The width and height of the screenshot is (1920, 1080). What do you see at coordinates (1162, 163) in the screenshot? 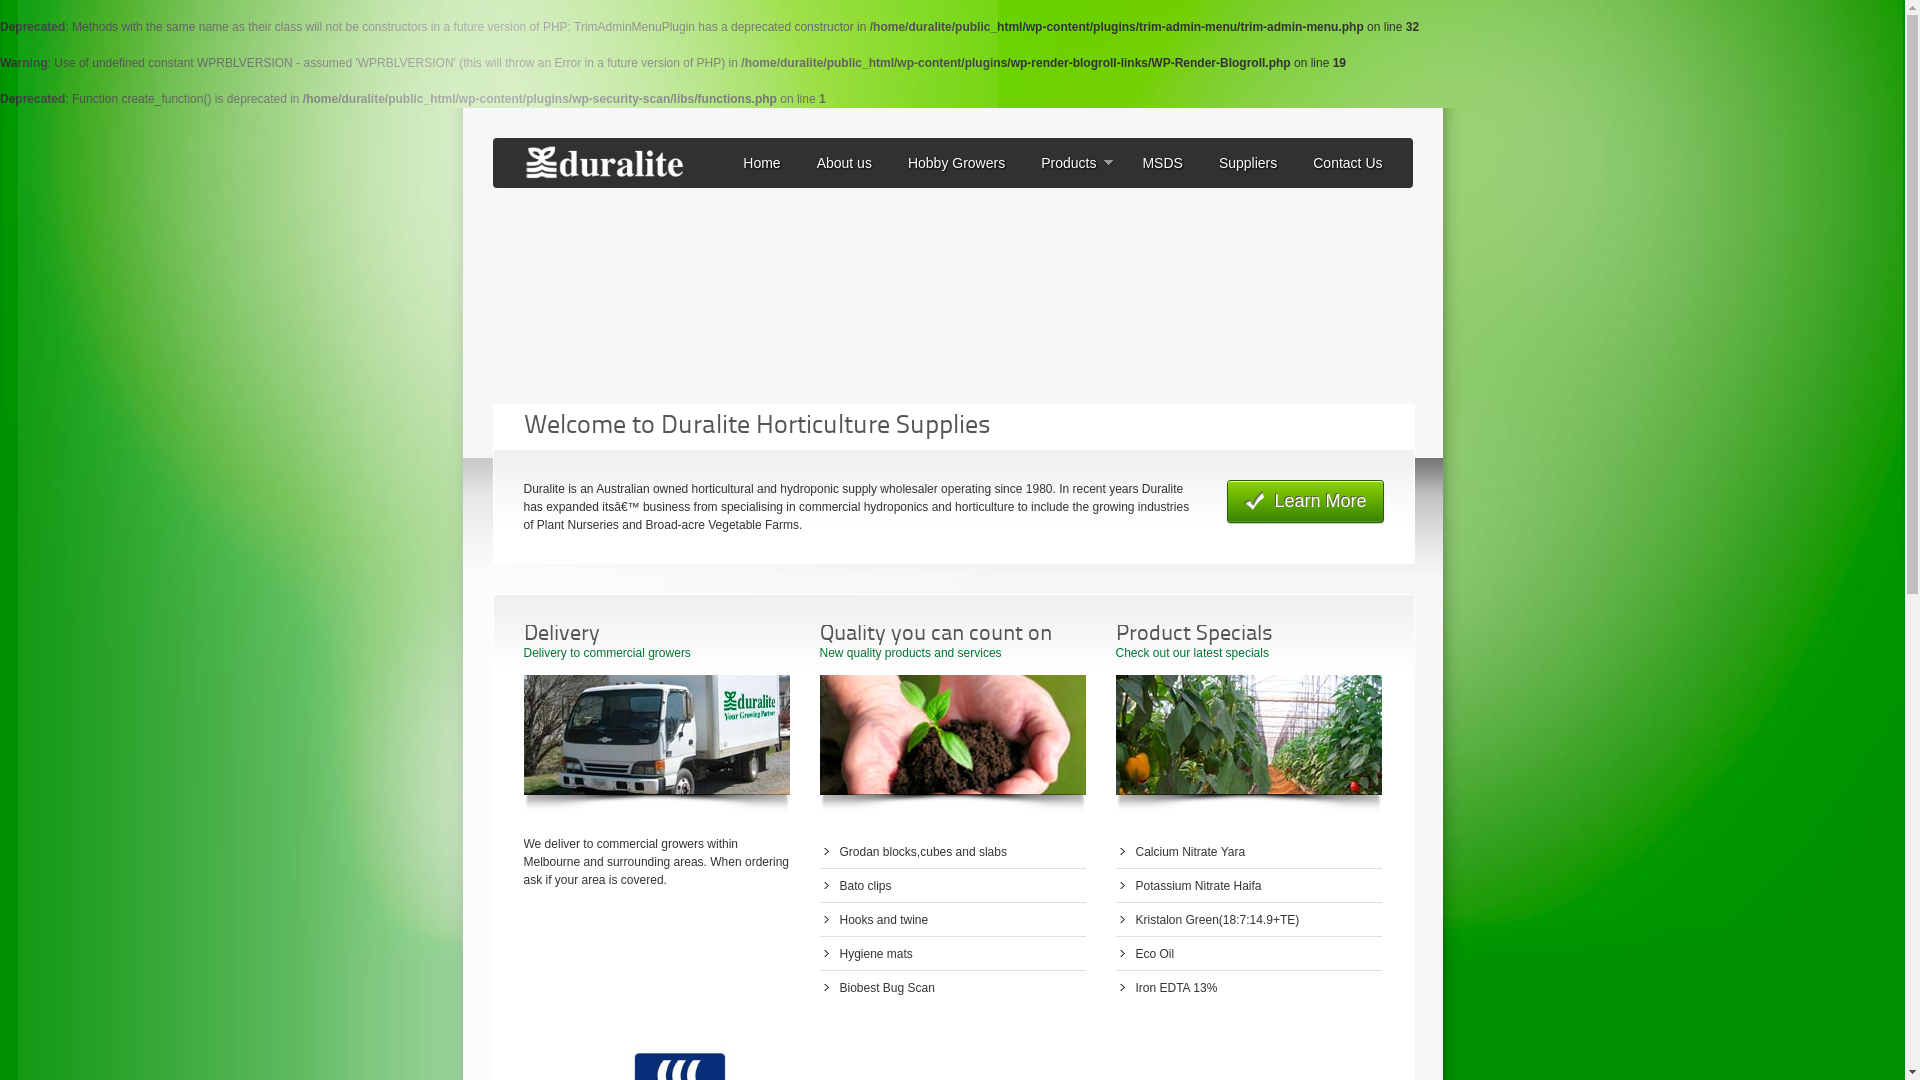
I see `MSDS` at bounding box center [1162, 163].